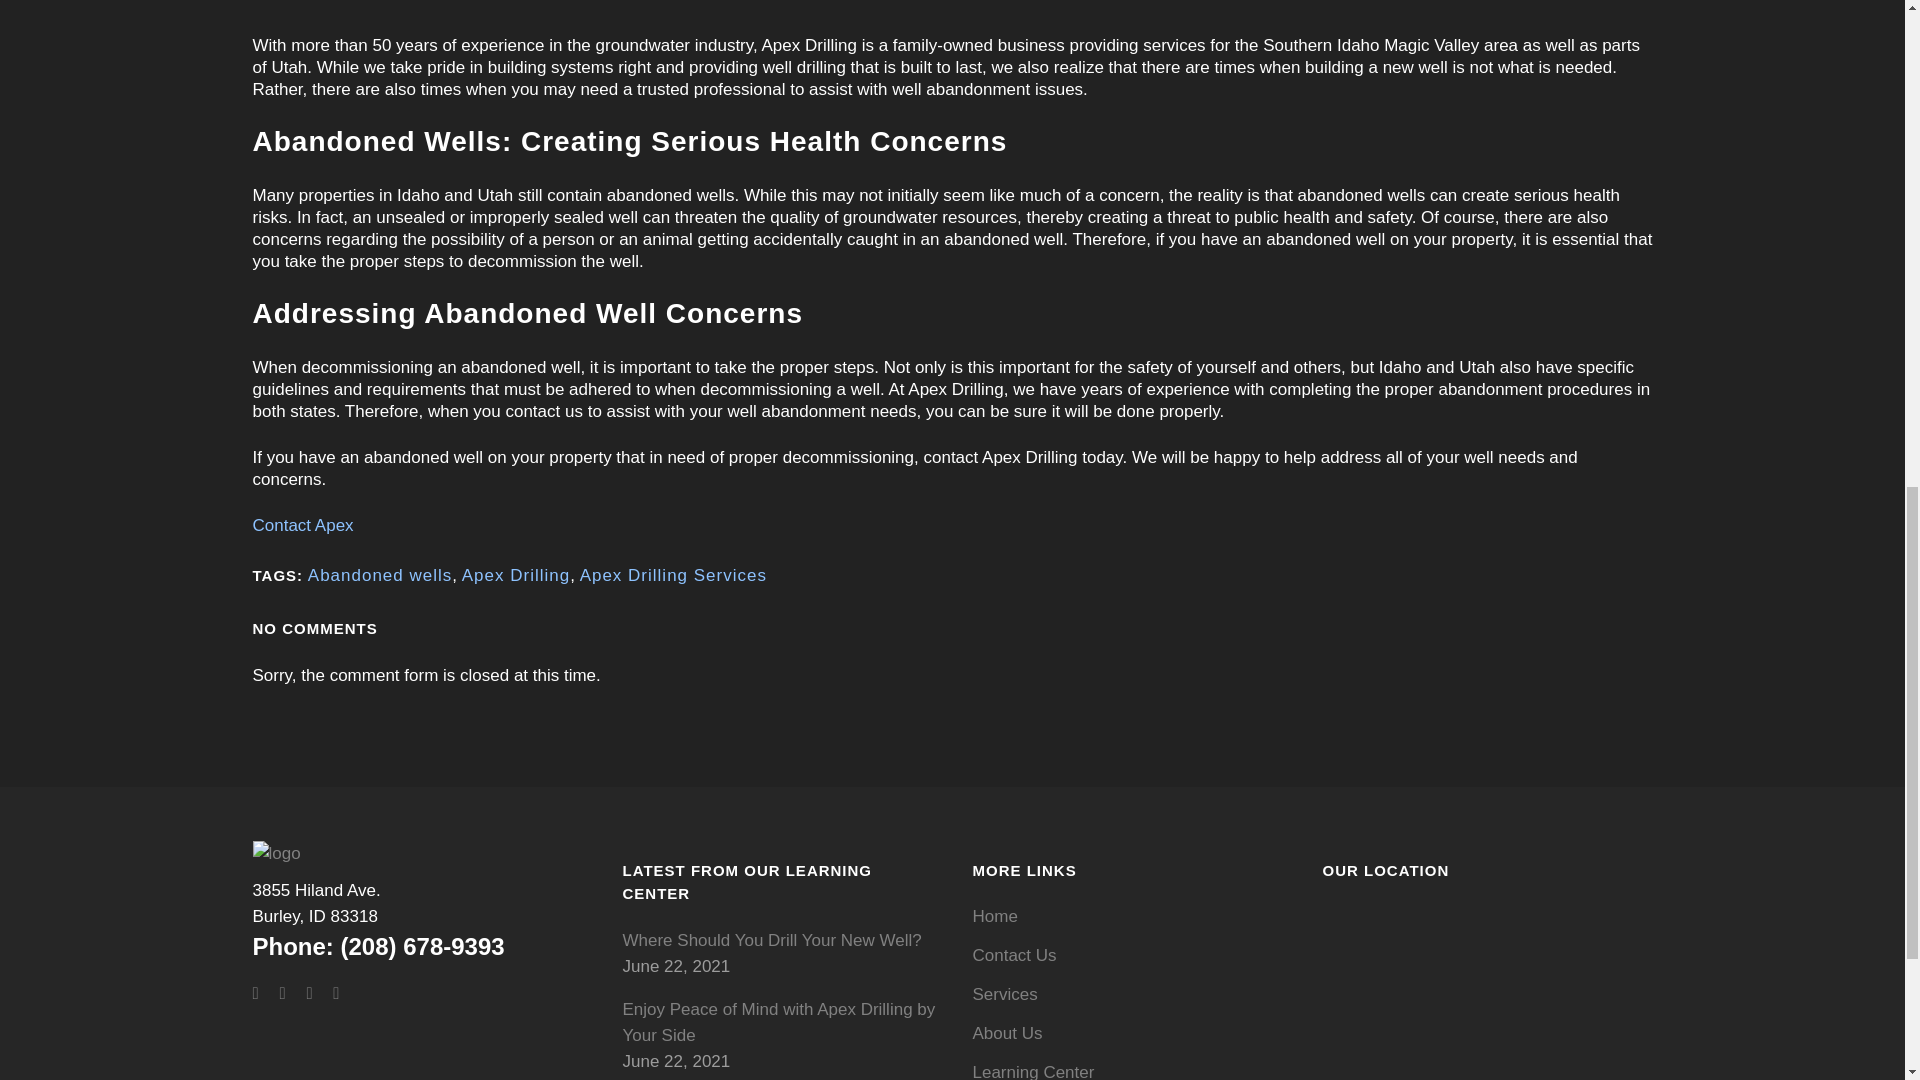 This screenshot has height=1080, width=1920. I want to click on Apex Drilling, so click(516, 575).